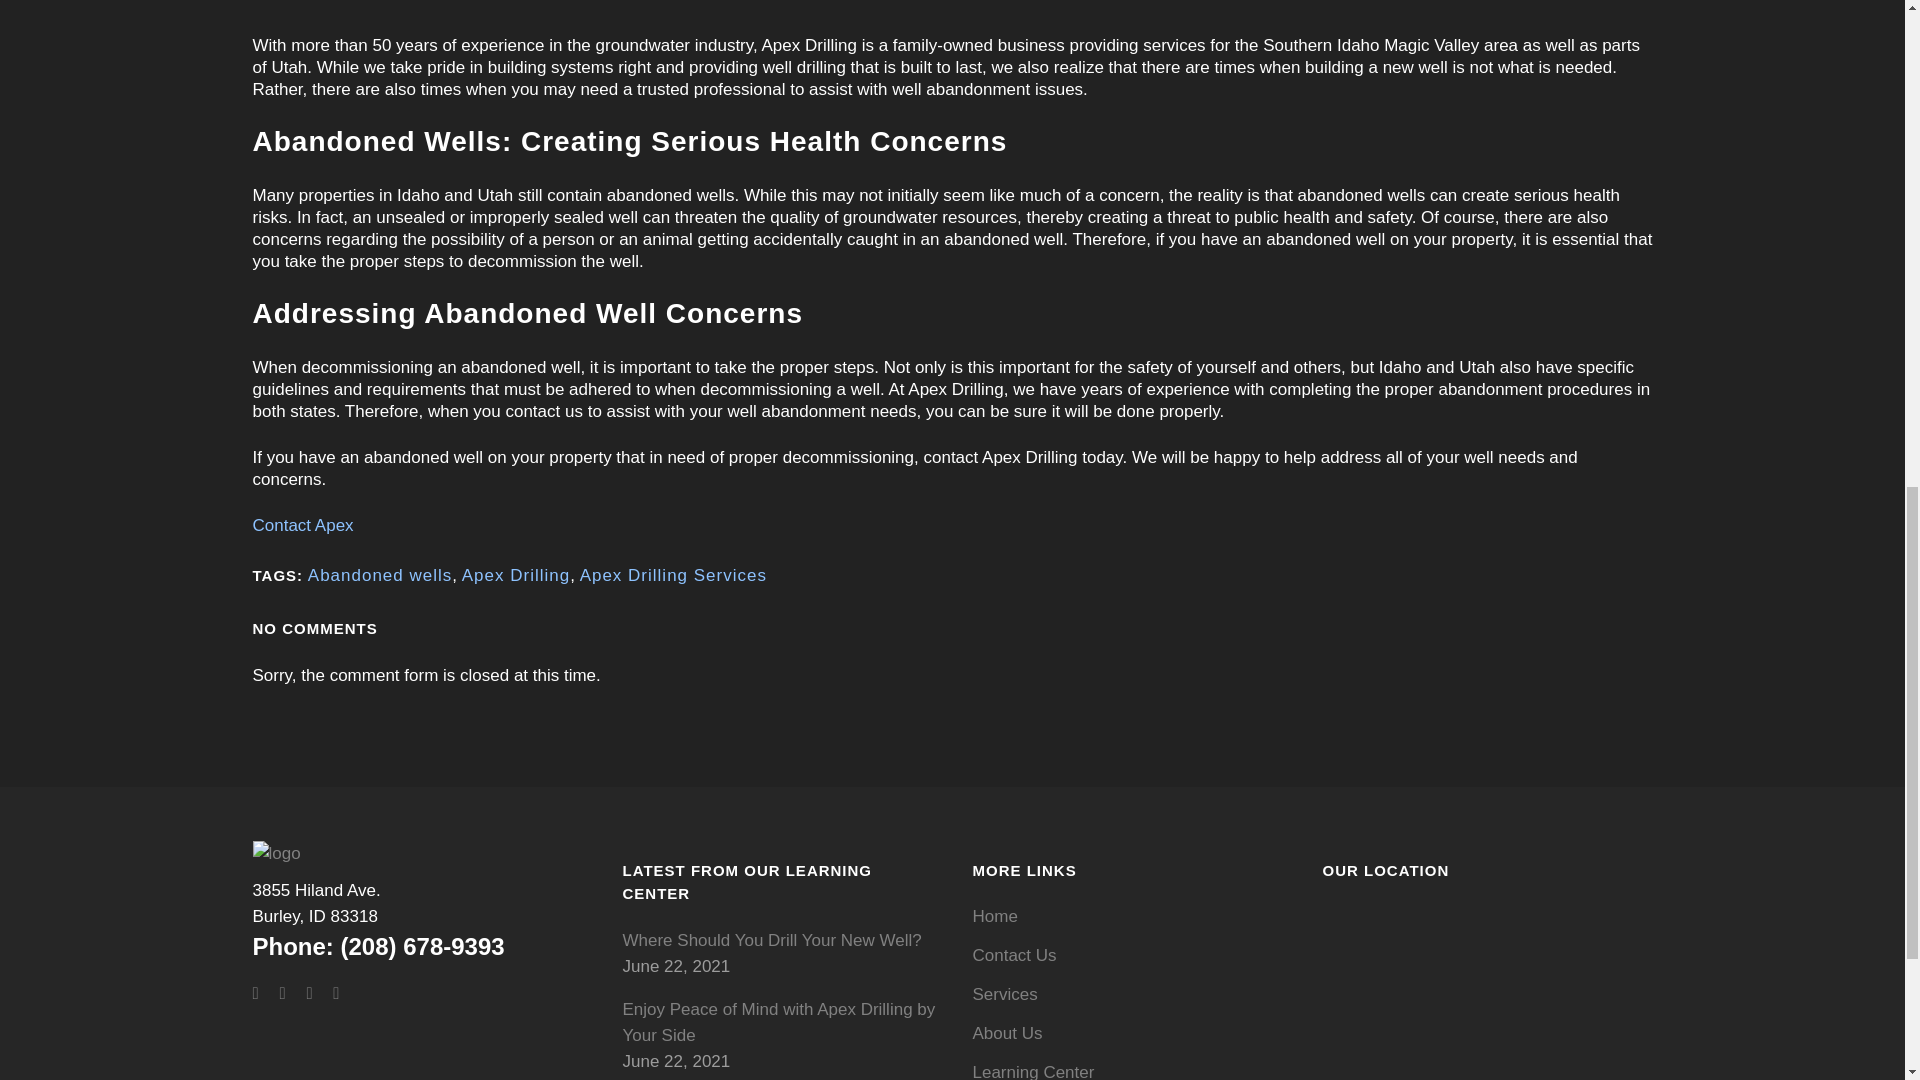 This screenshot has height=1080, width=1920. I want to click on Apex Drilling, so click(516, 575).